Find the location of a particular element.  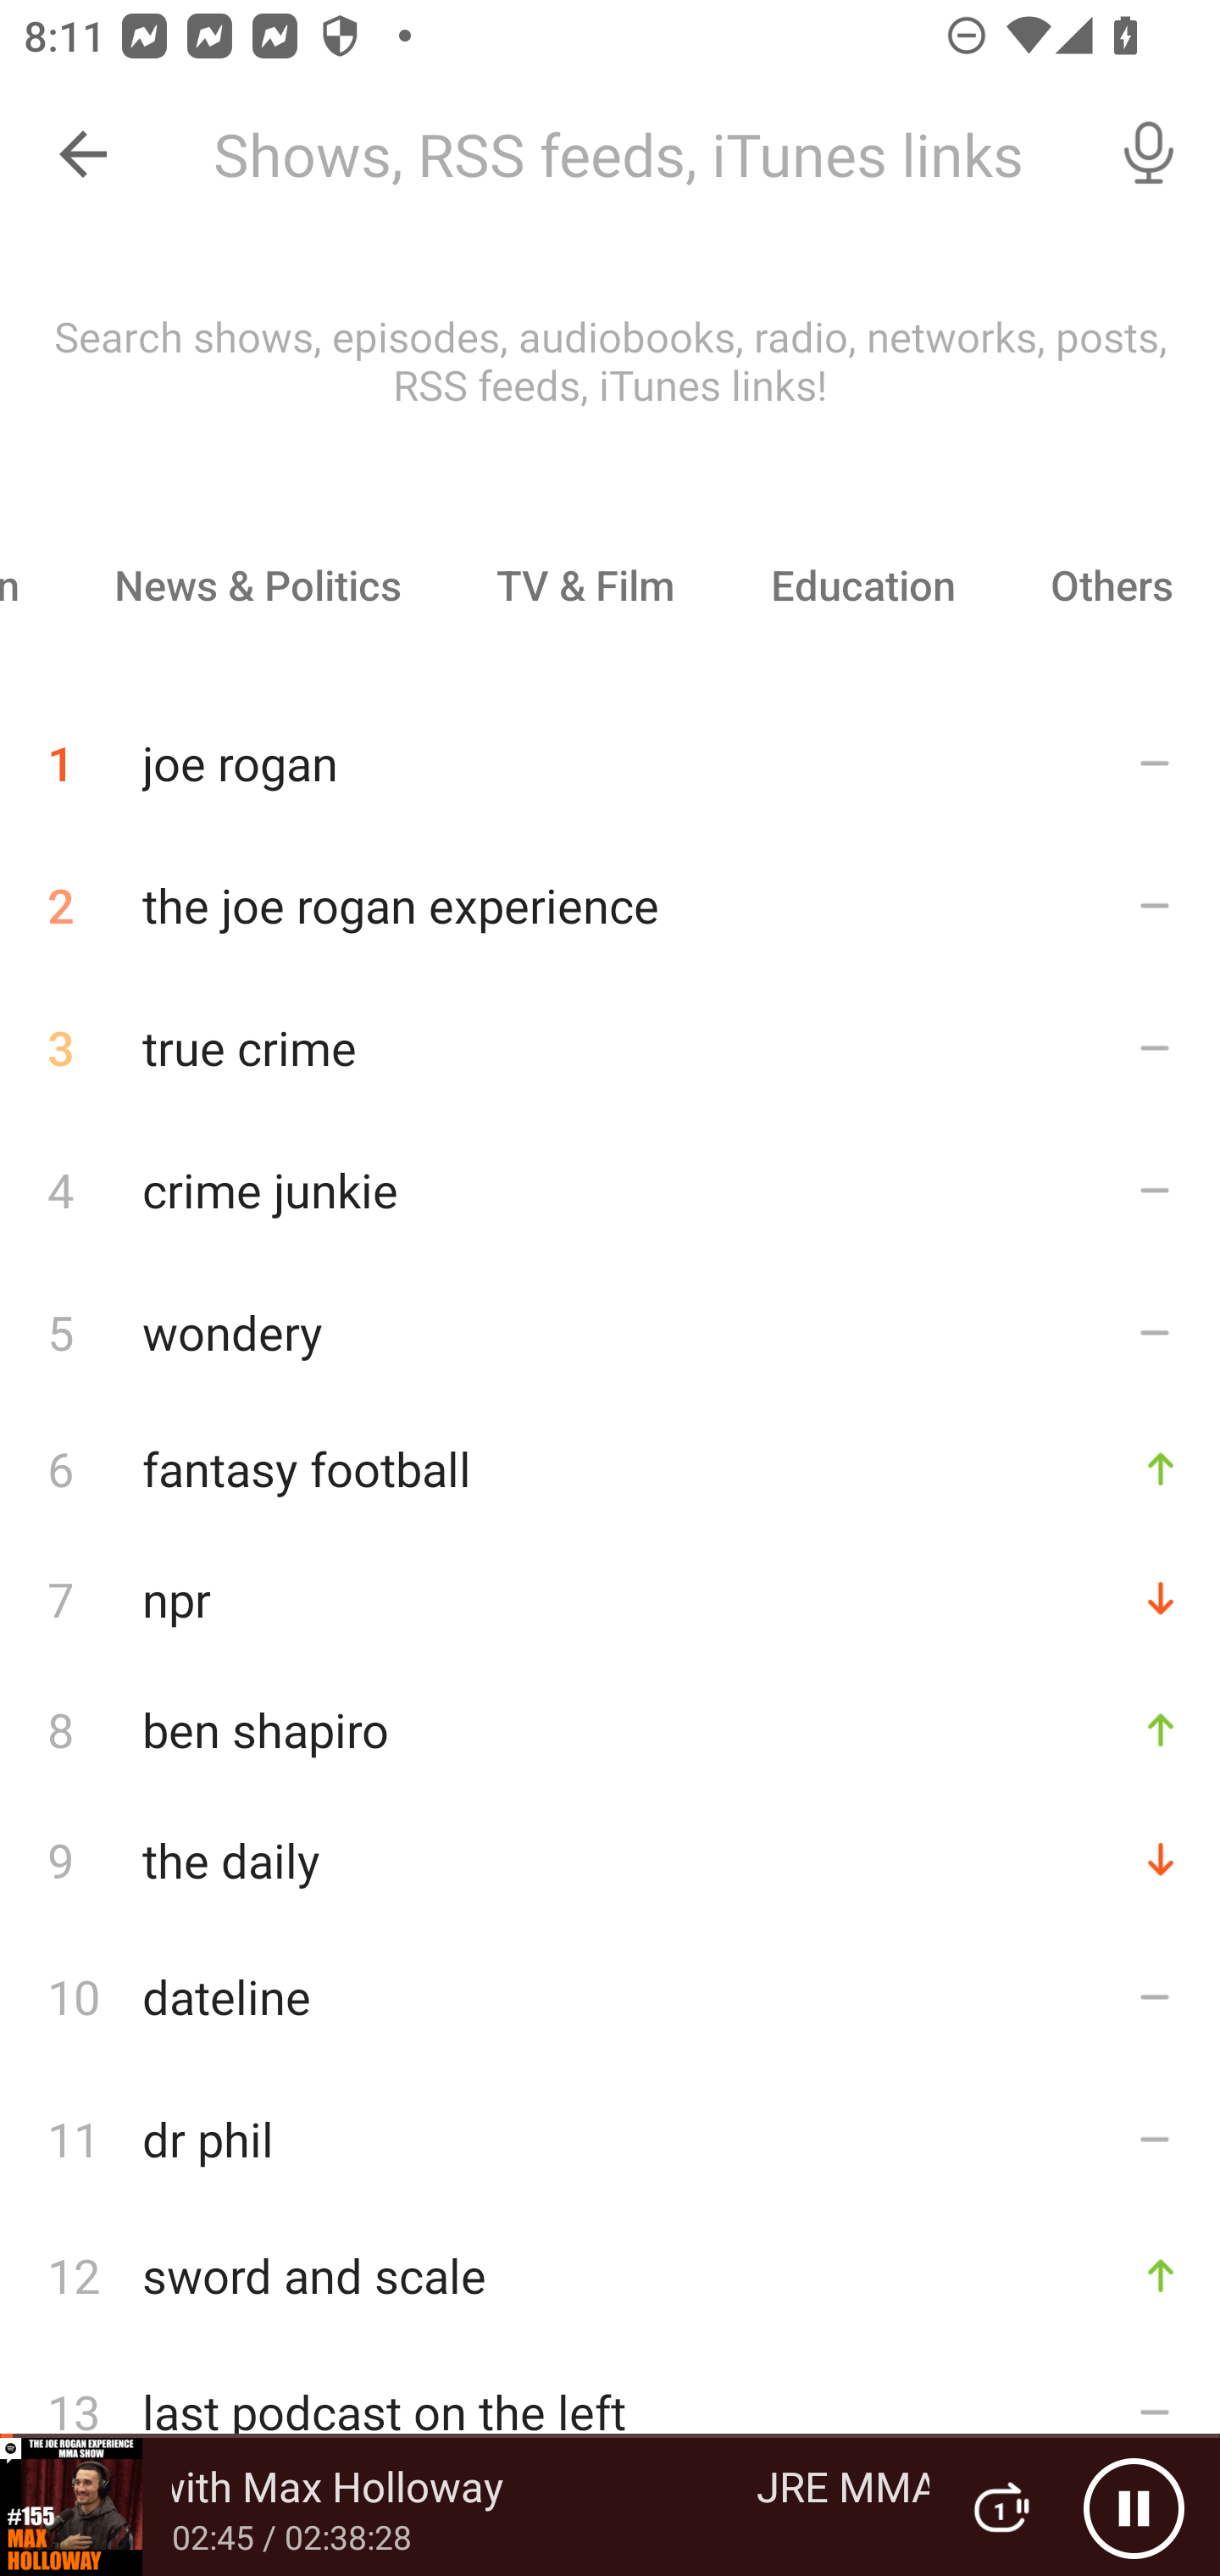

TV & Film is located at coordinates (585, 585).